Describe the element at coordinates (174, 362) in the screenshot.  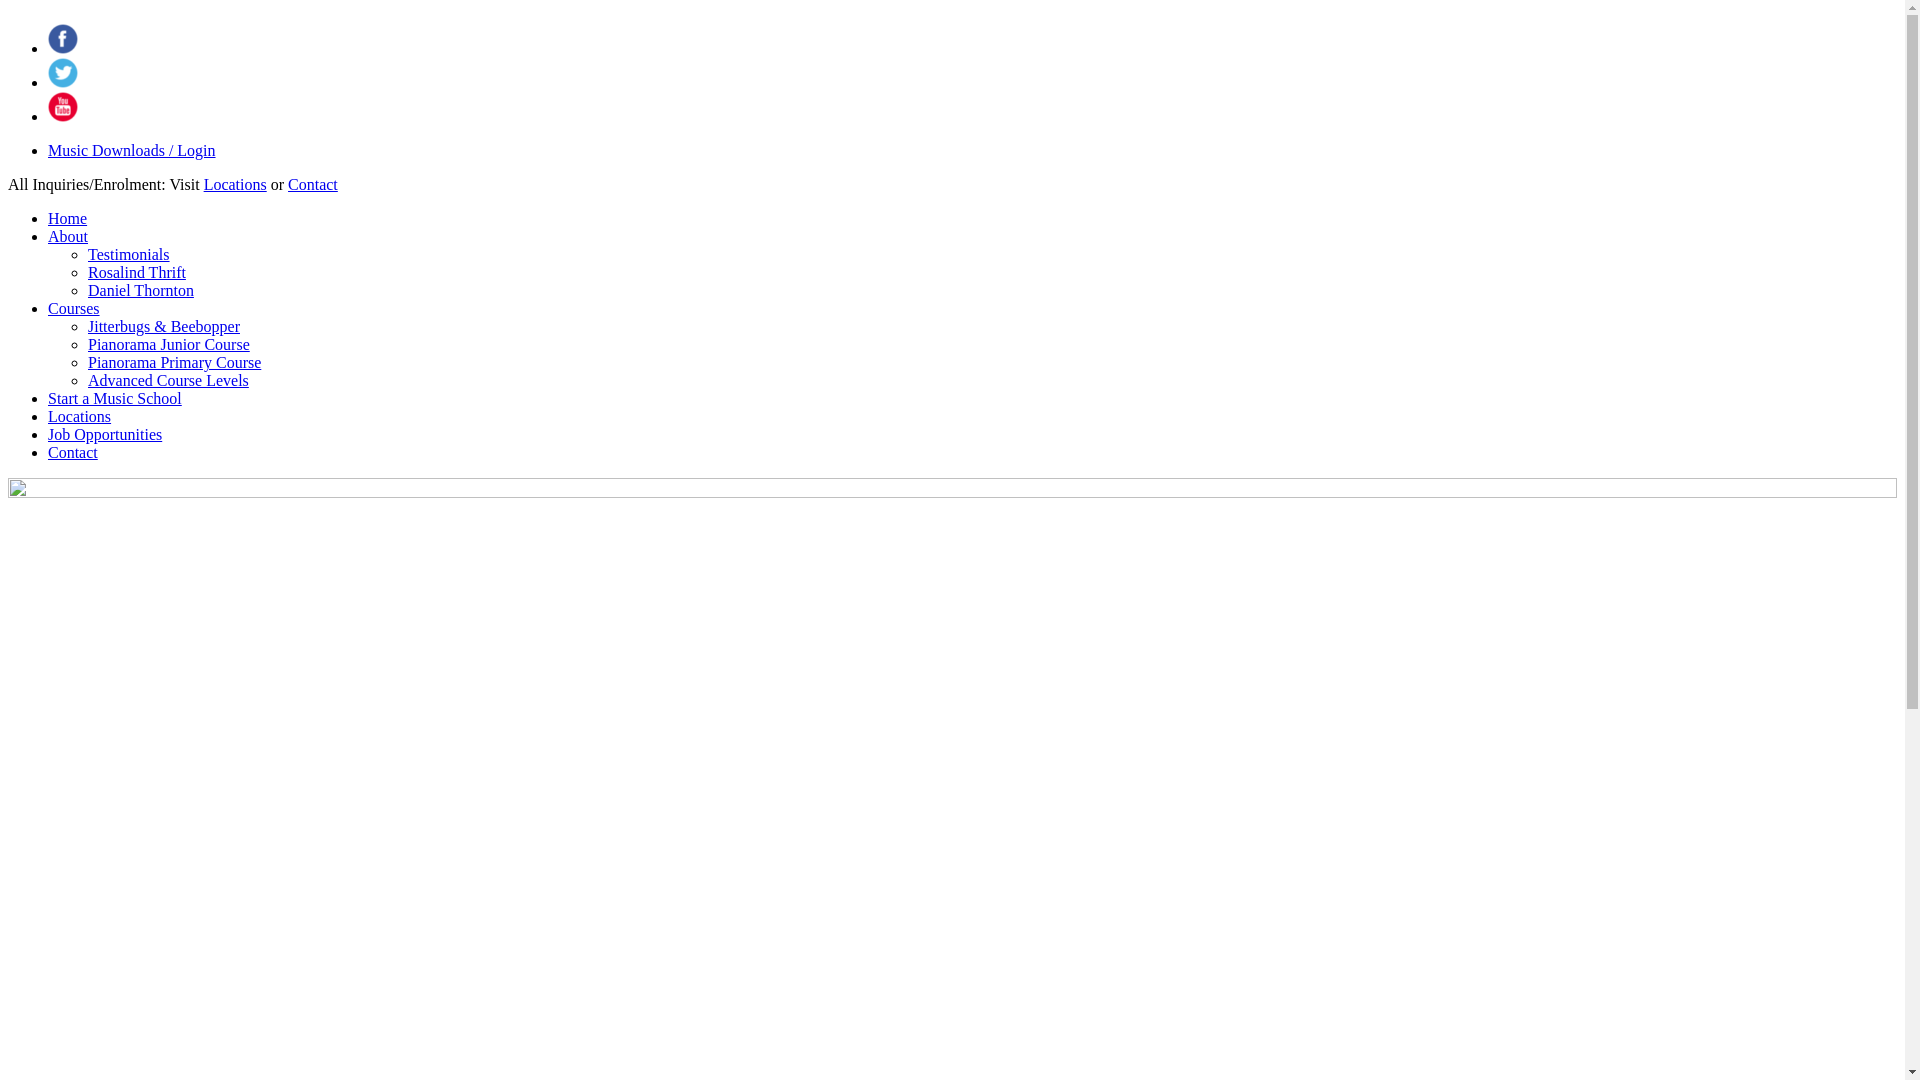
I see `Pianorama Primary Course` at that location.